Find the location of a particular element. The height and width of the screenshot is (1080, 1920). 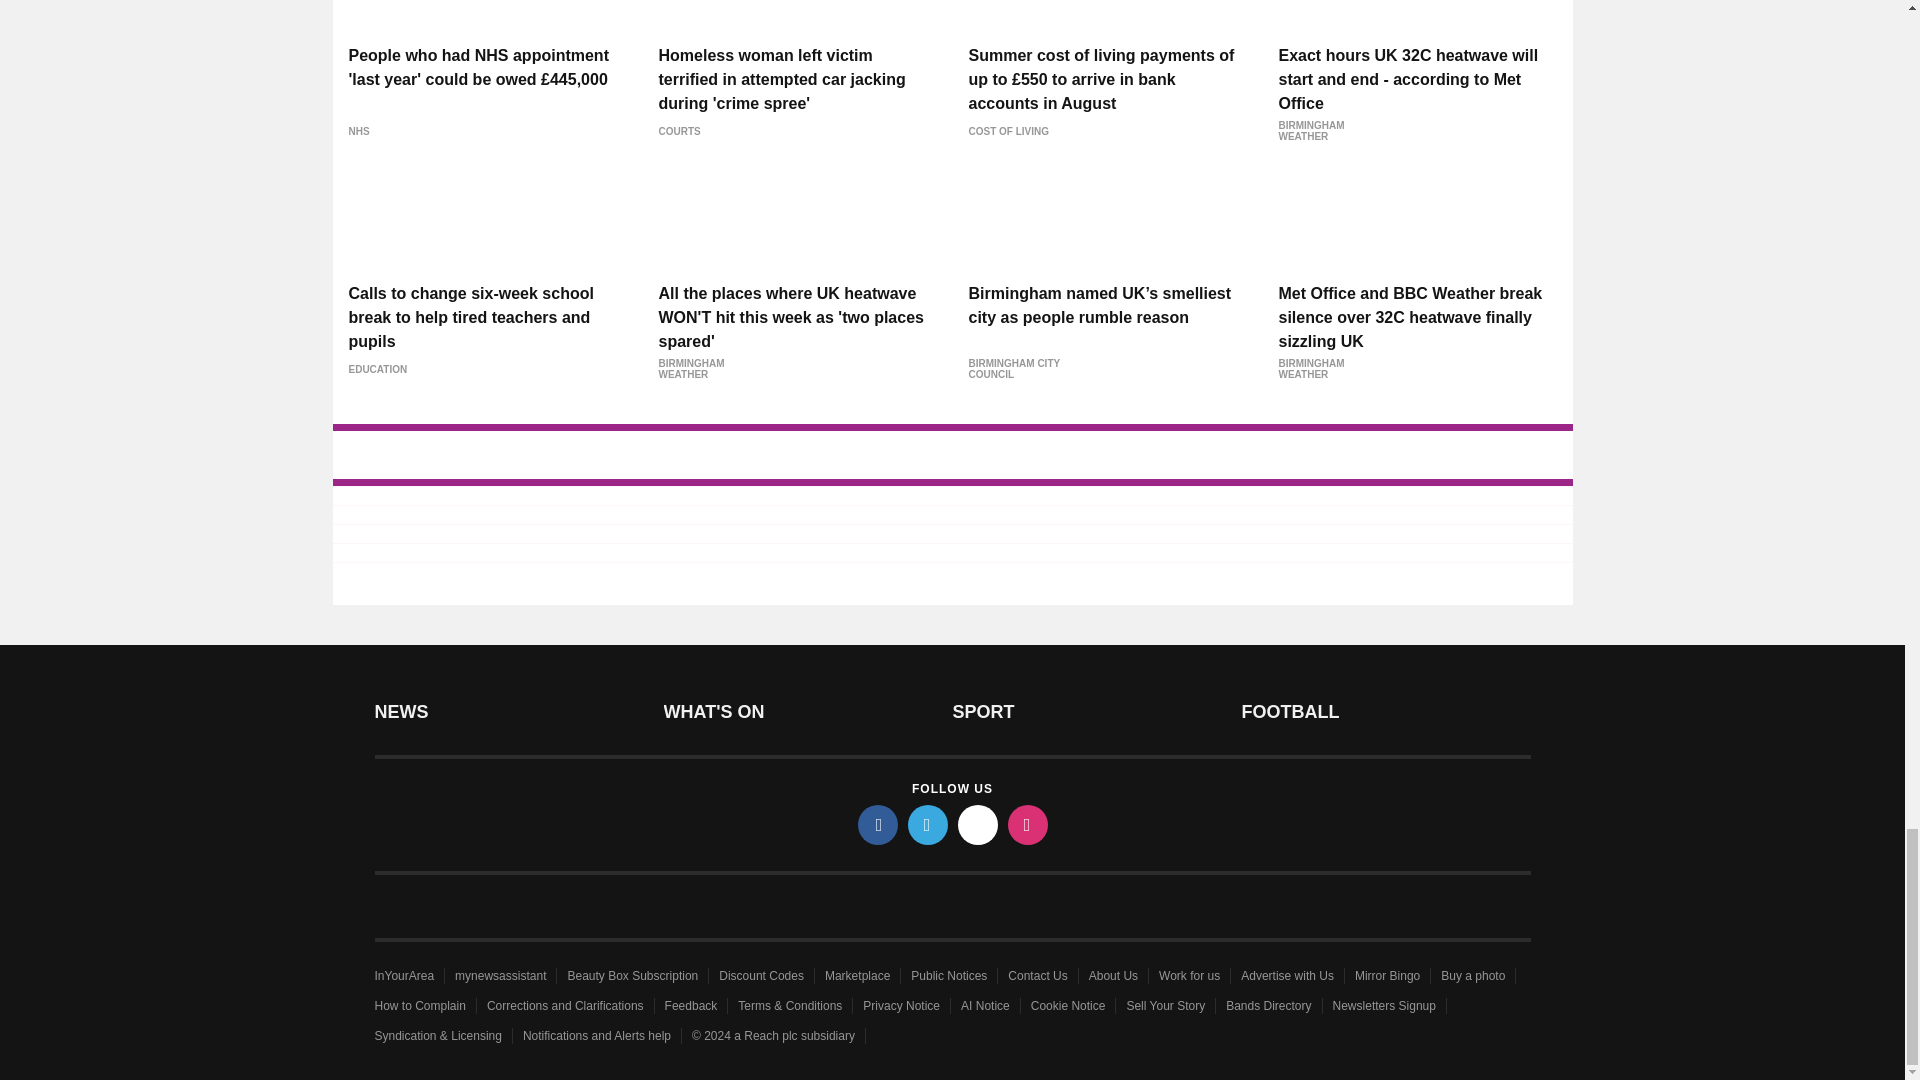

facebook is located at coordinates (878, 824).